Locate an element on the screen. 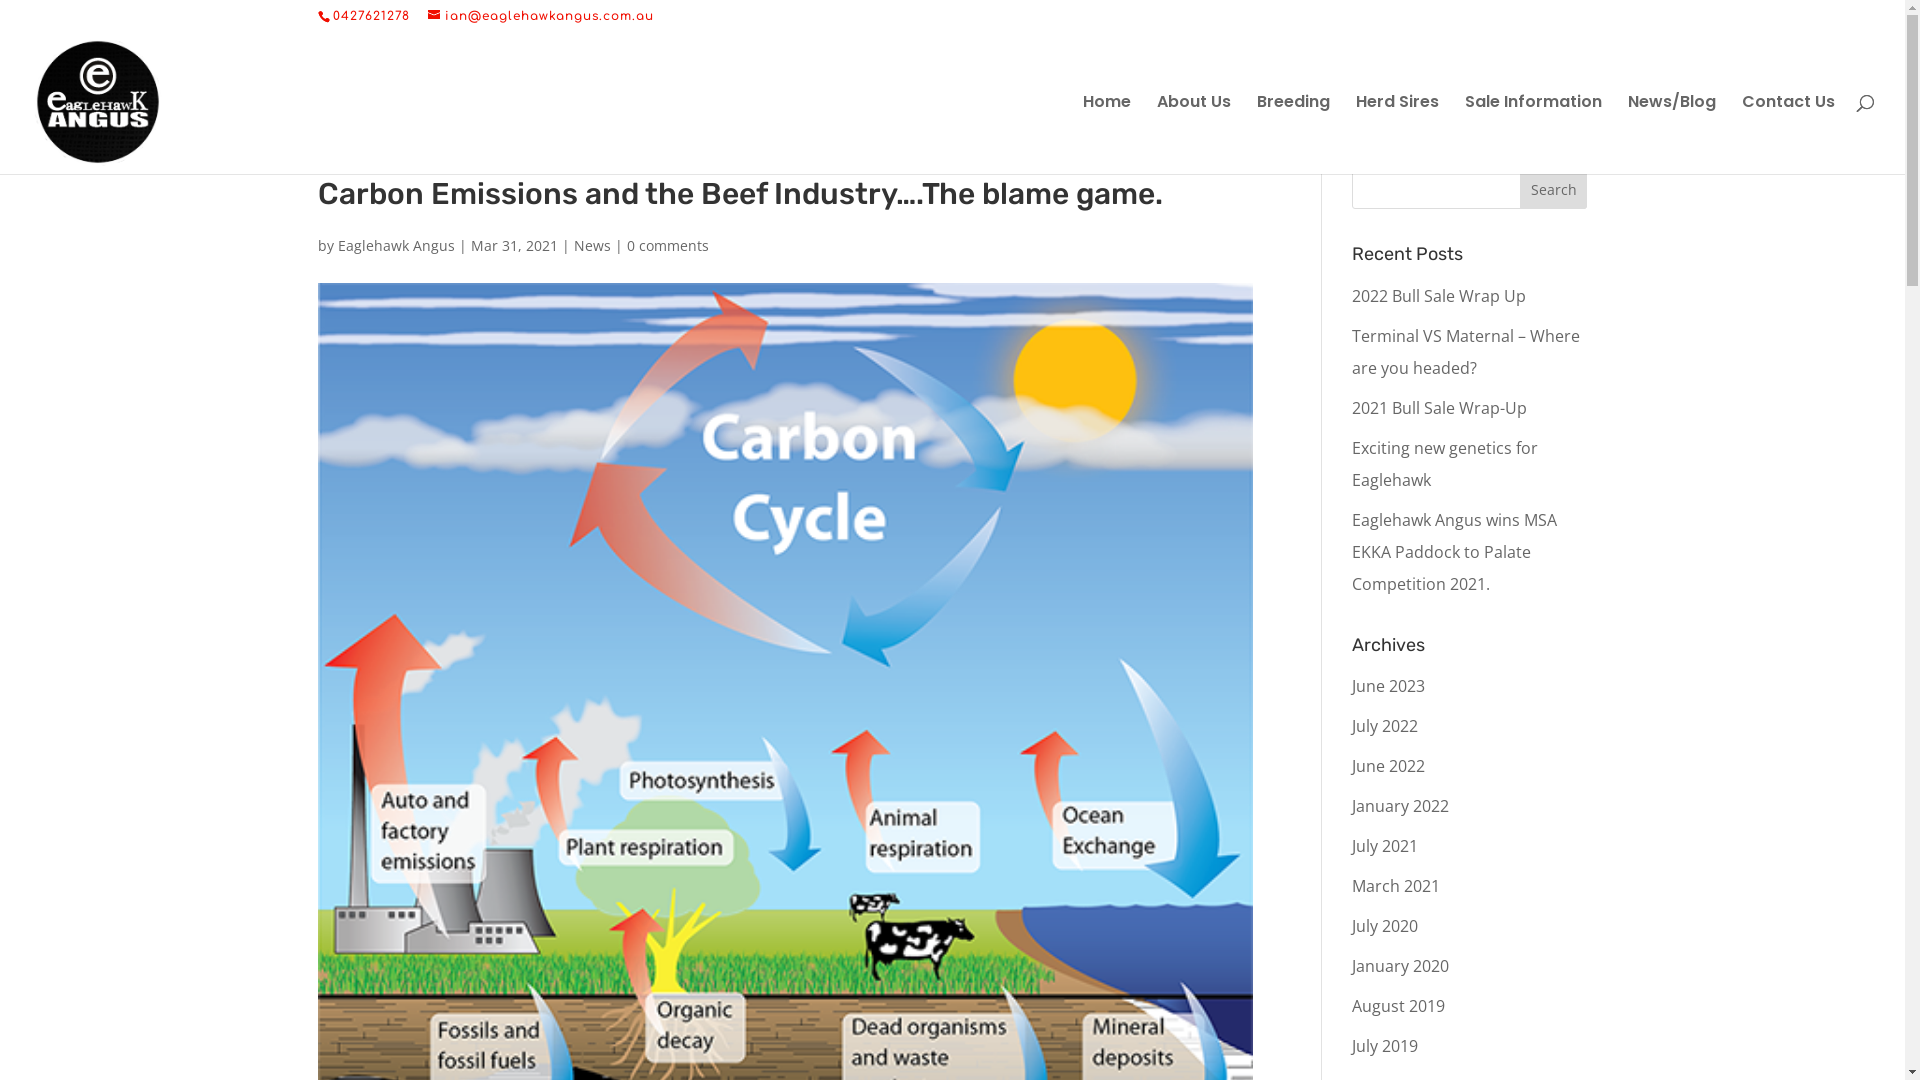 The image size is (1920, 1080). 0 comments is located at coordinates (667, 246).